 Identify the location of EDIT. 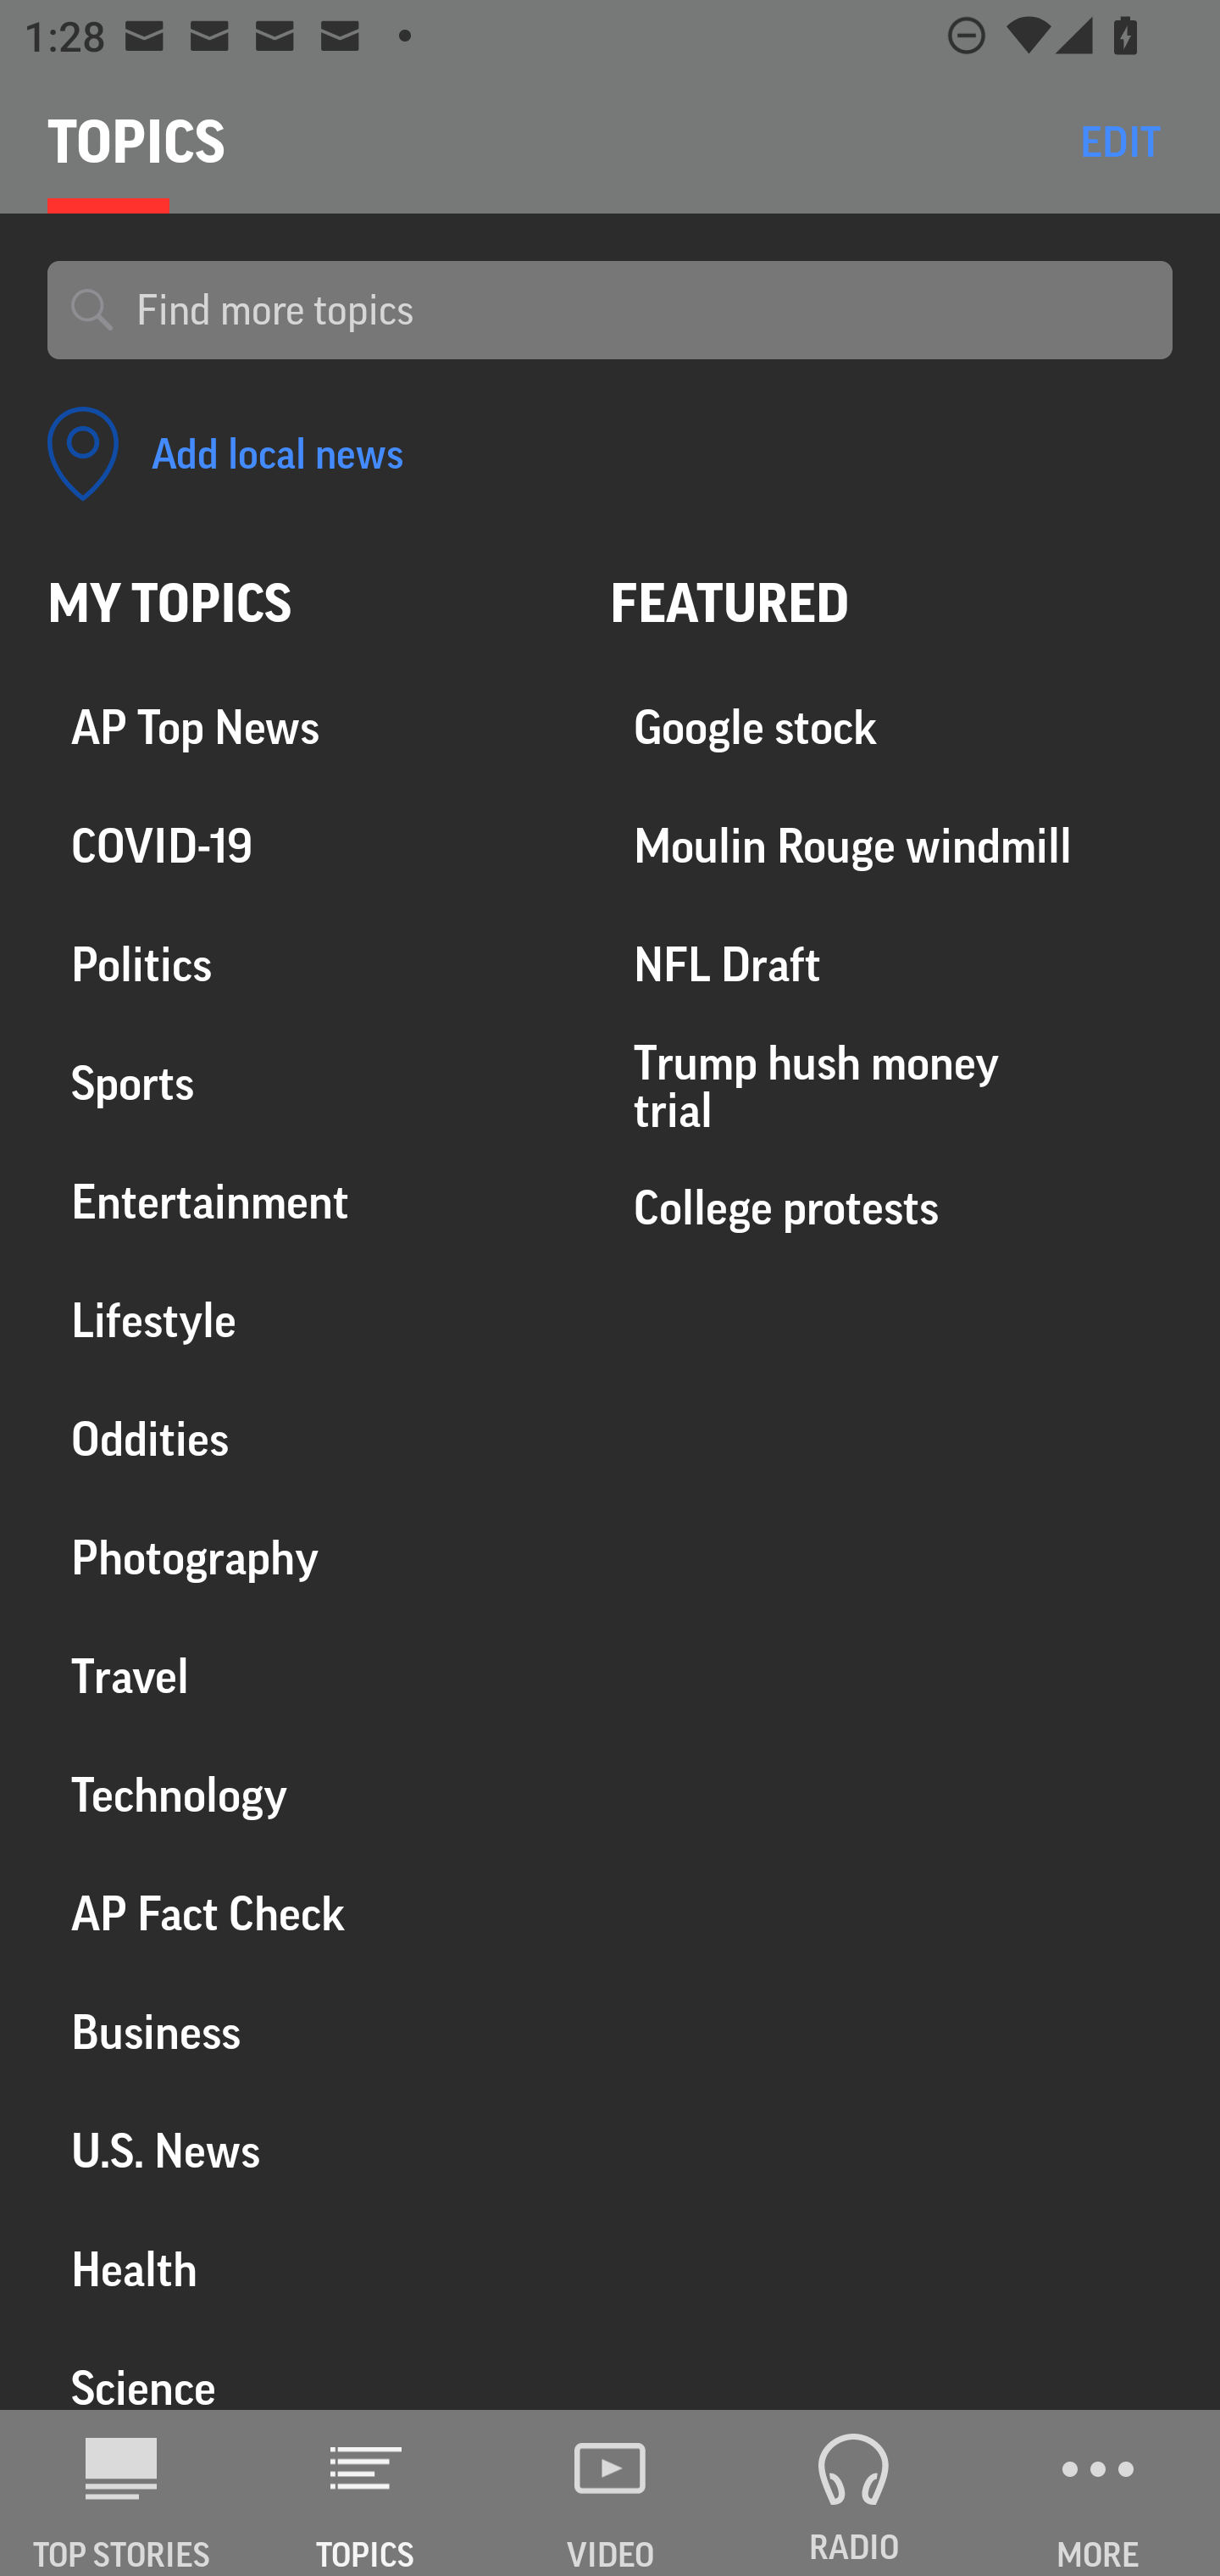
(1120, 141).